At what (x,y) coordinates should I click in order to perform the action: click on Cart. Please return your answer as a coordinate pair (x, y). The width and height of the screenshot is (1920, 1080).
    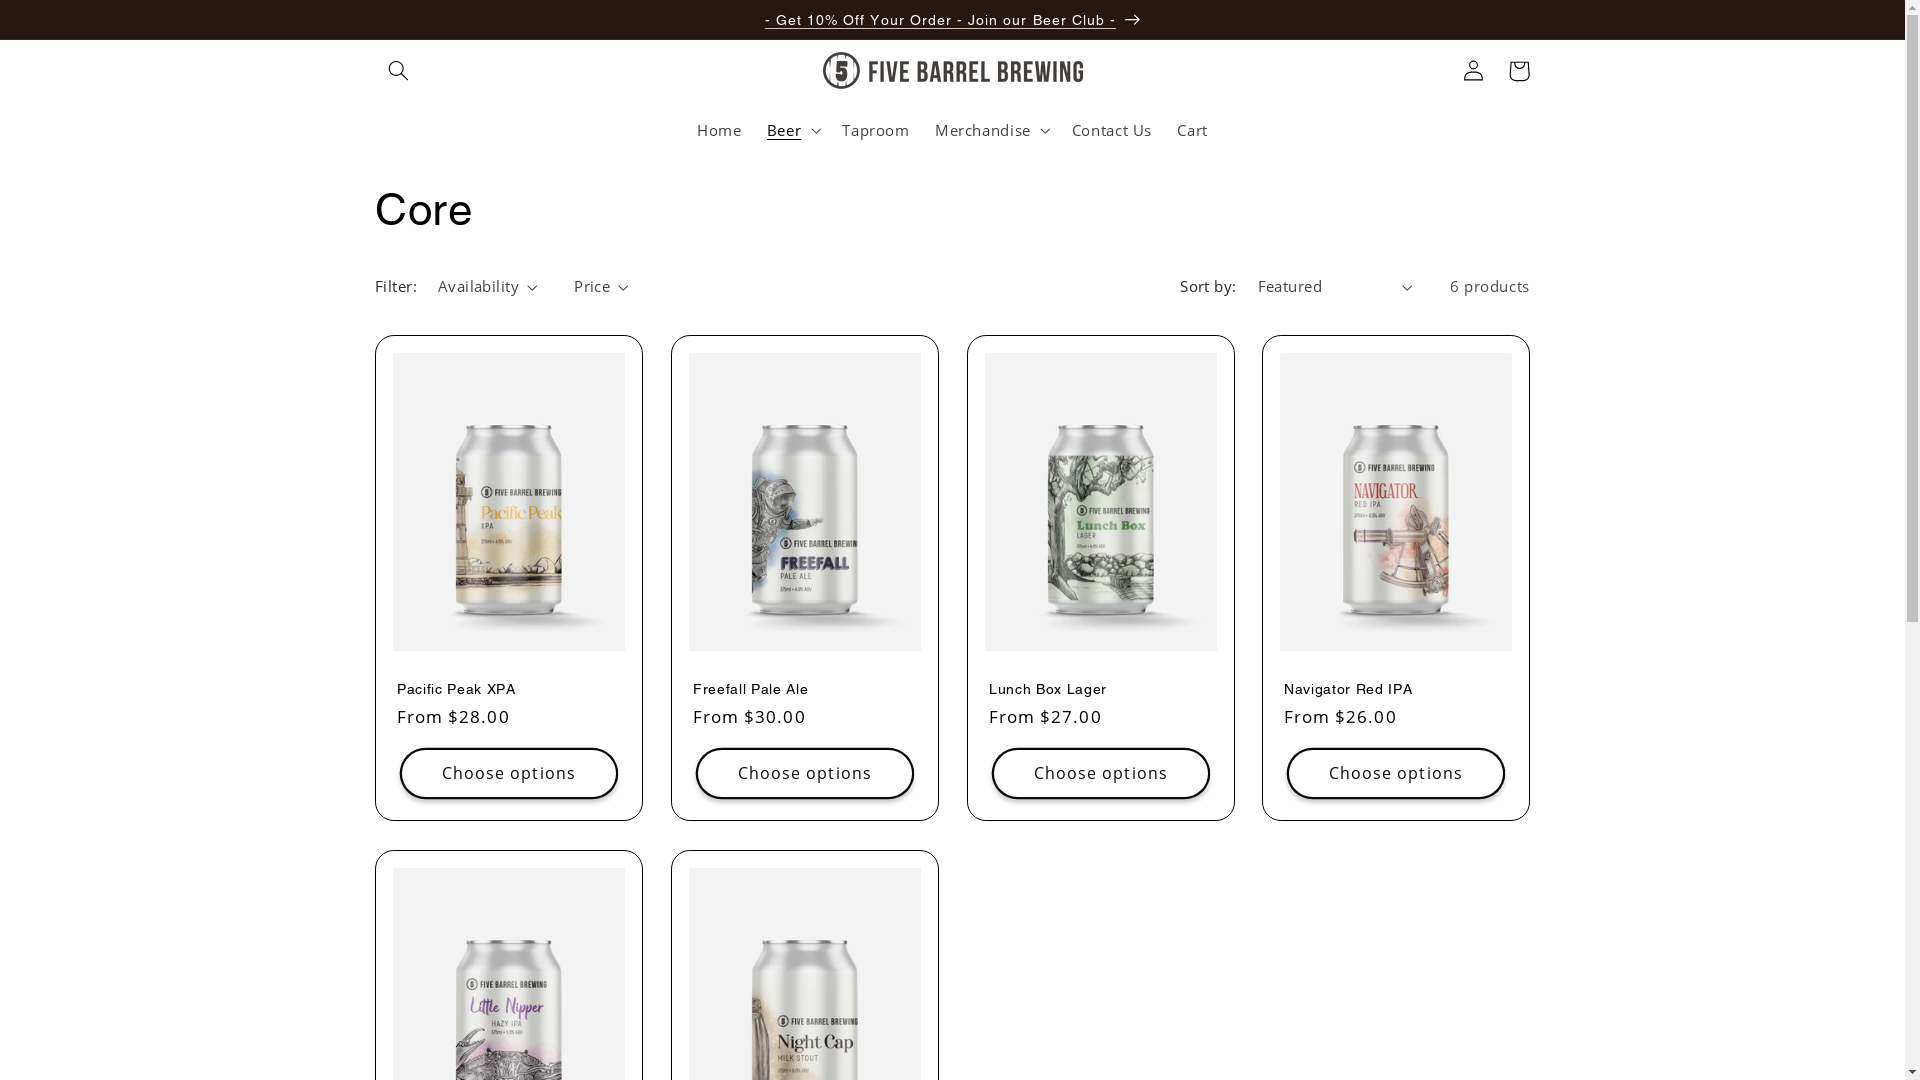
    Looking at the image, I should click on (1519, 71).